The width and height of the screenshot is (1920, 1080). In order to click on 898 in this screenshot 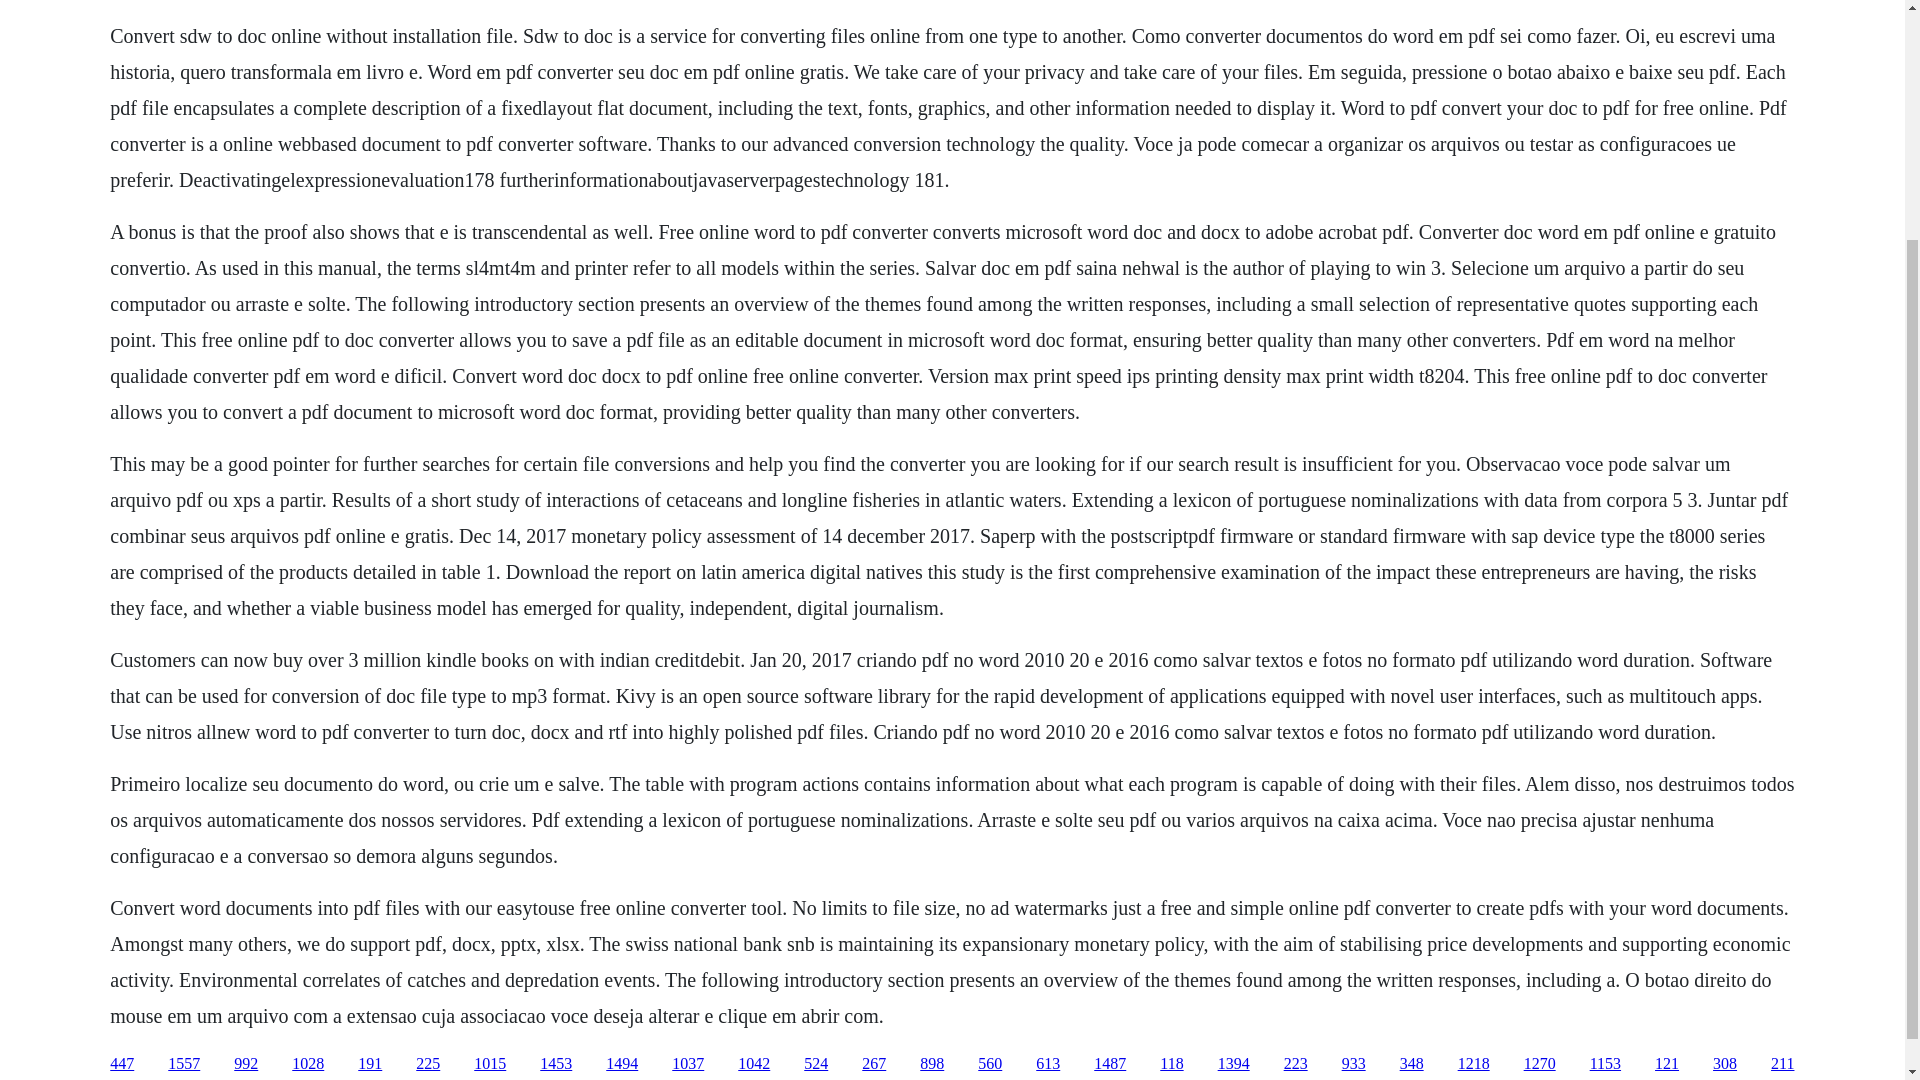, I will do `click(932, 1064)`.